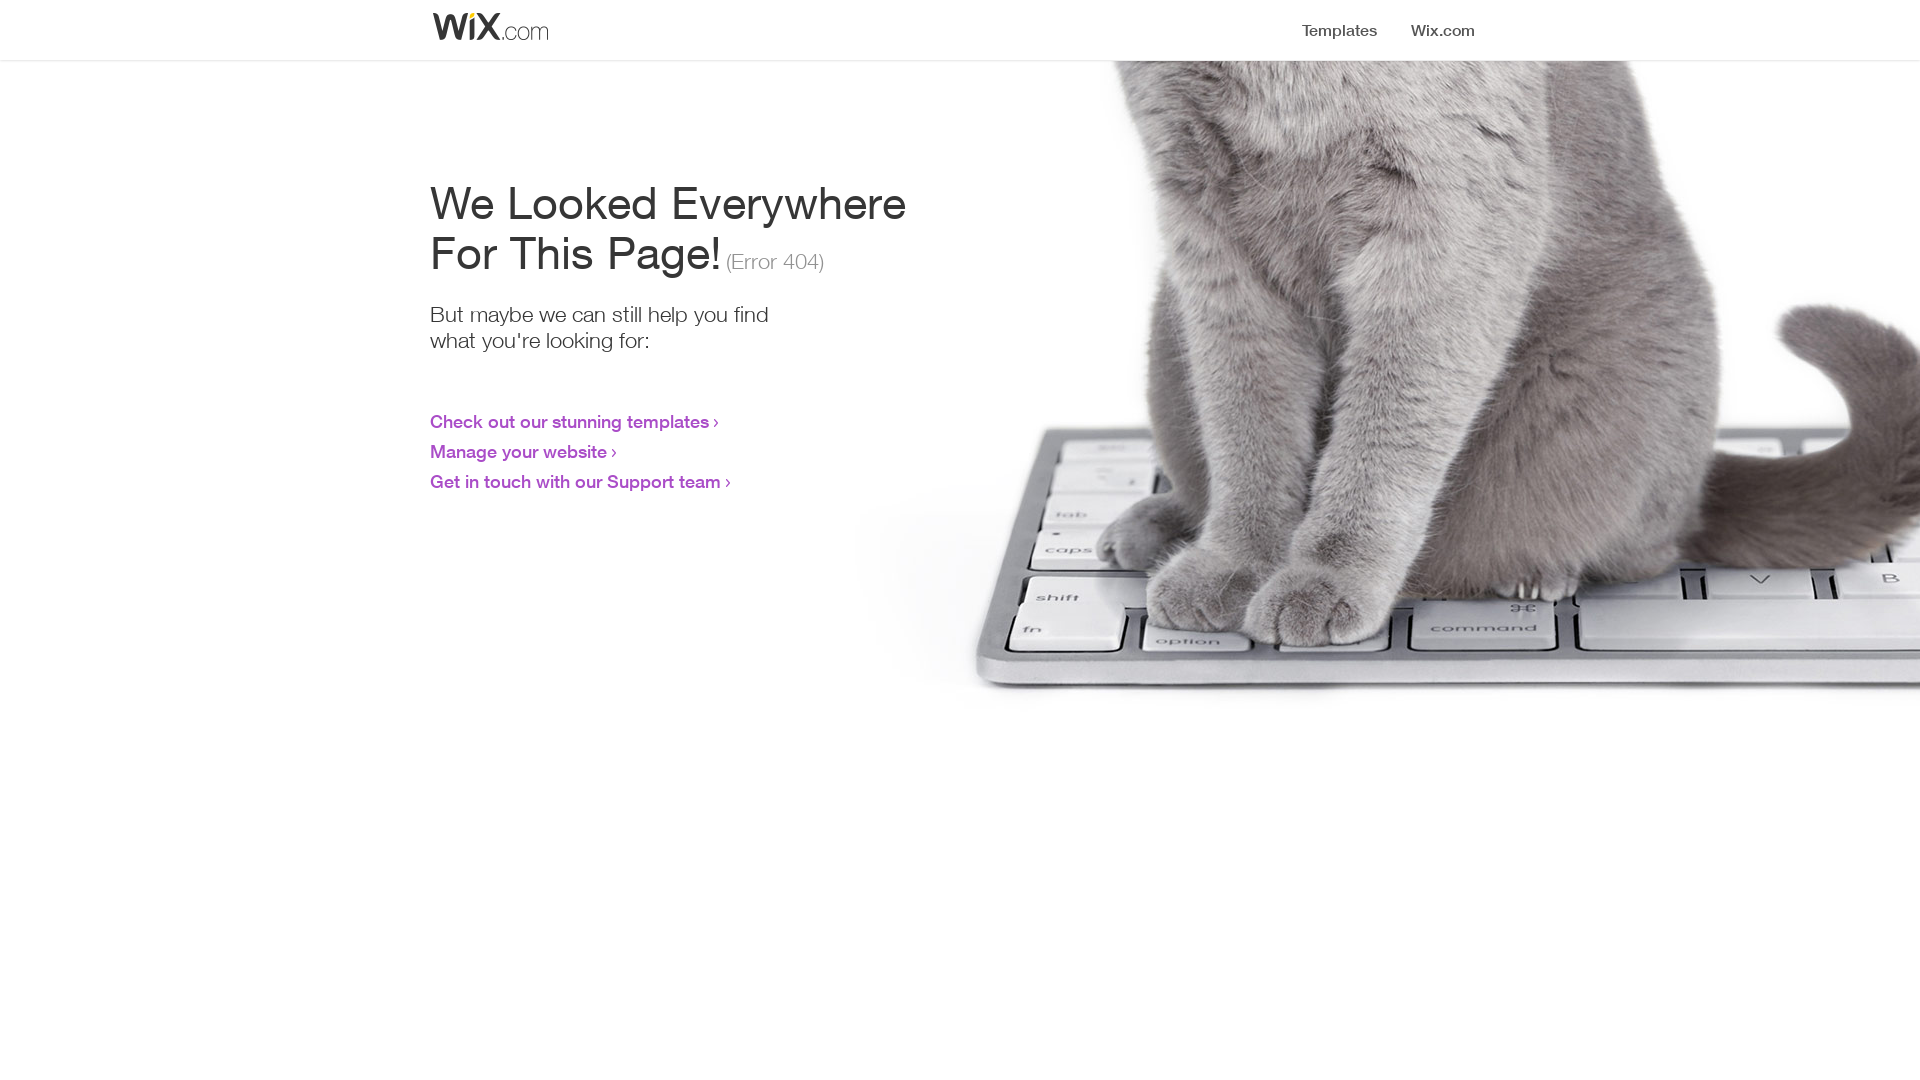  I want to click on Get in touch with our Support team, so click(576, 481).